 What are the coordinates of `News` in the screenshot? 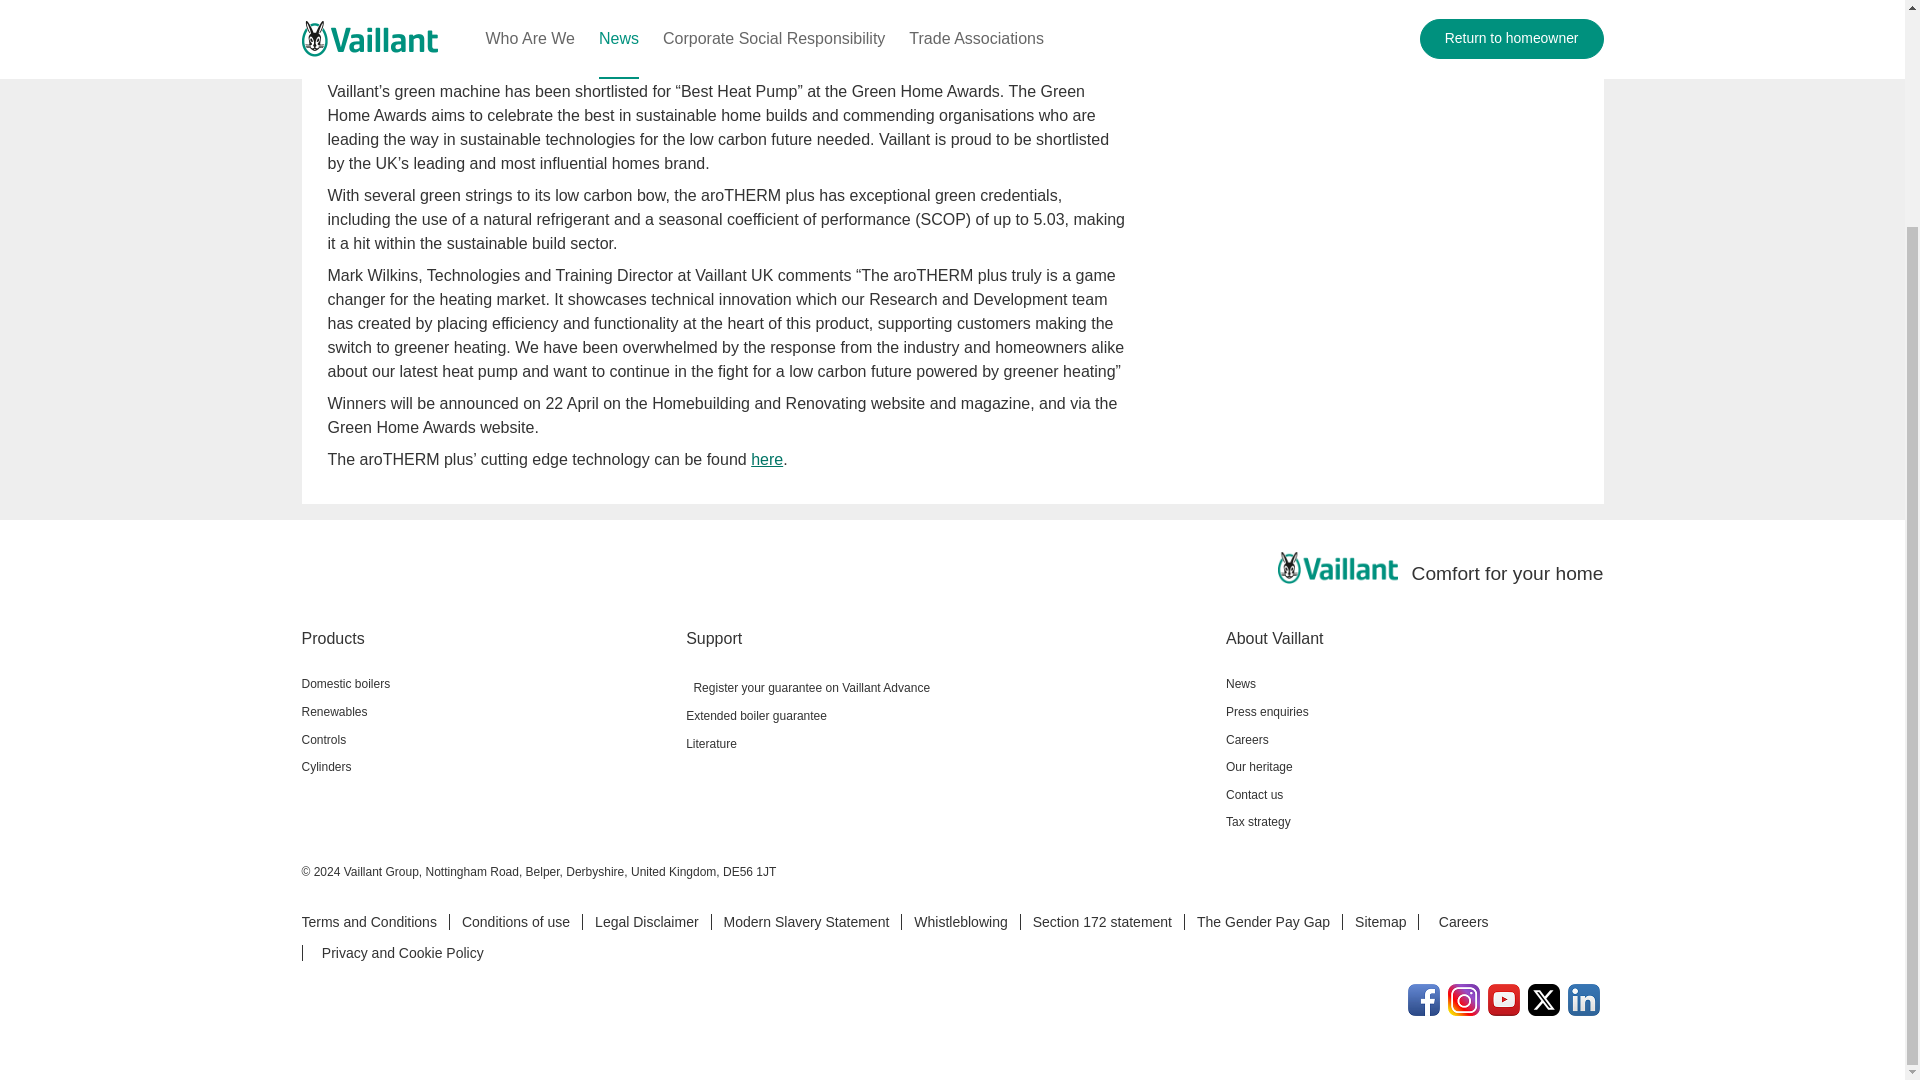 It's located at (1414, 684).